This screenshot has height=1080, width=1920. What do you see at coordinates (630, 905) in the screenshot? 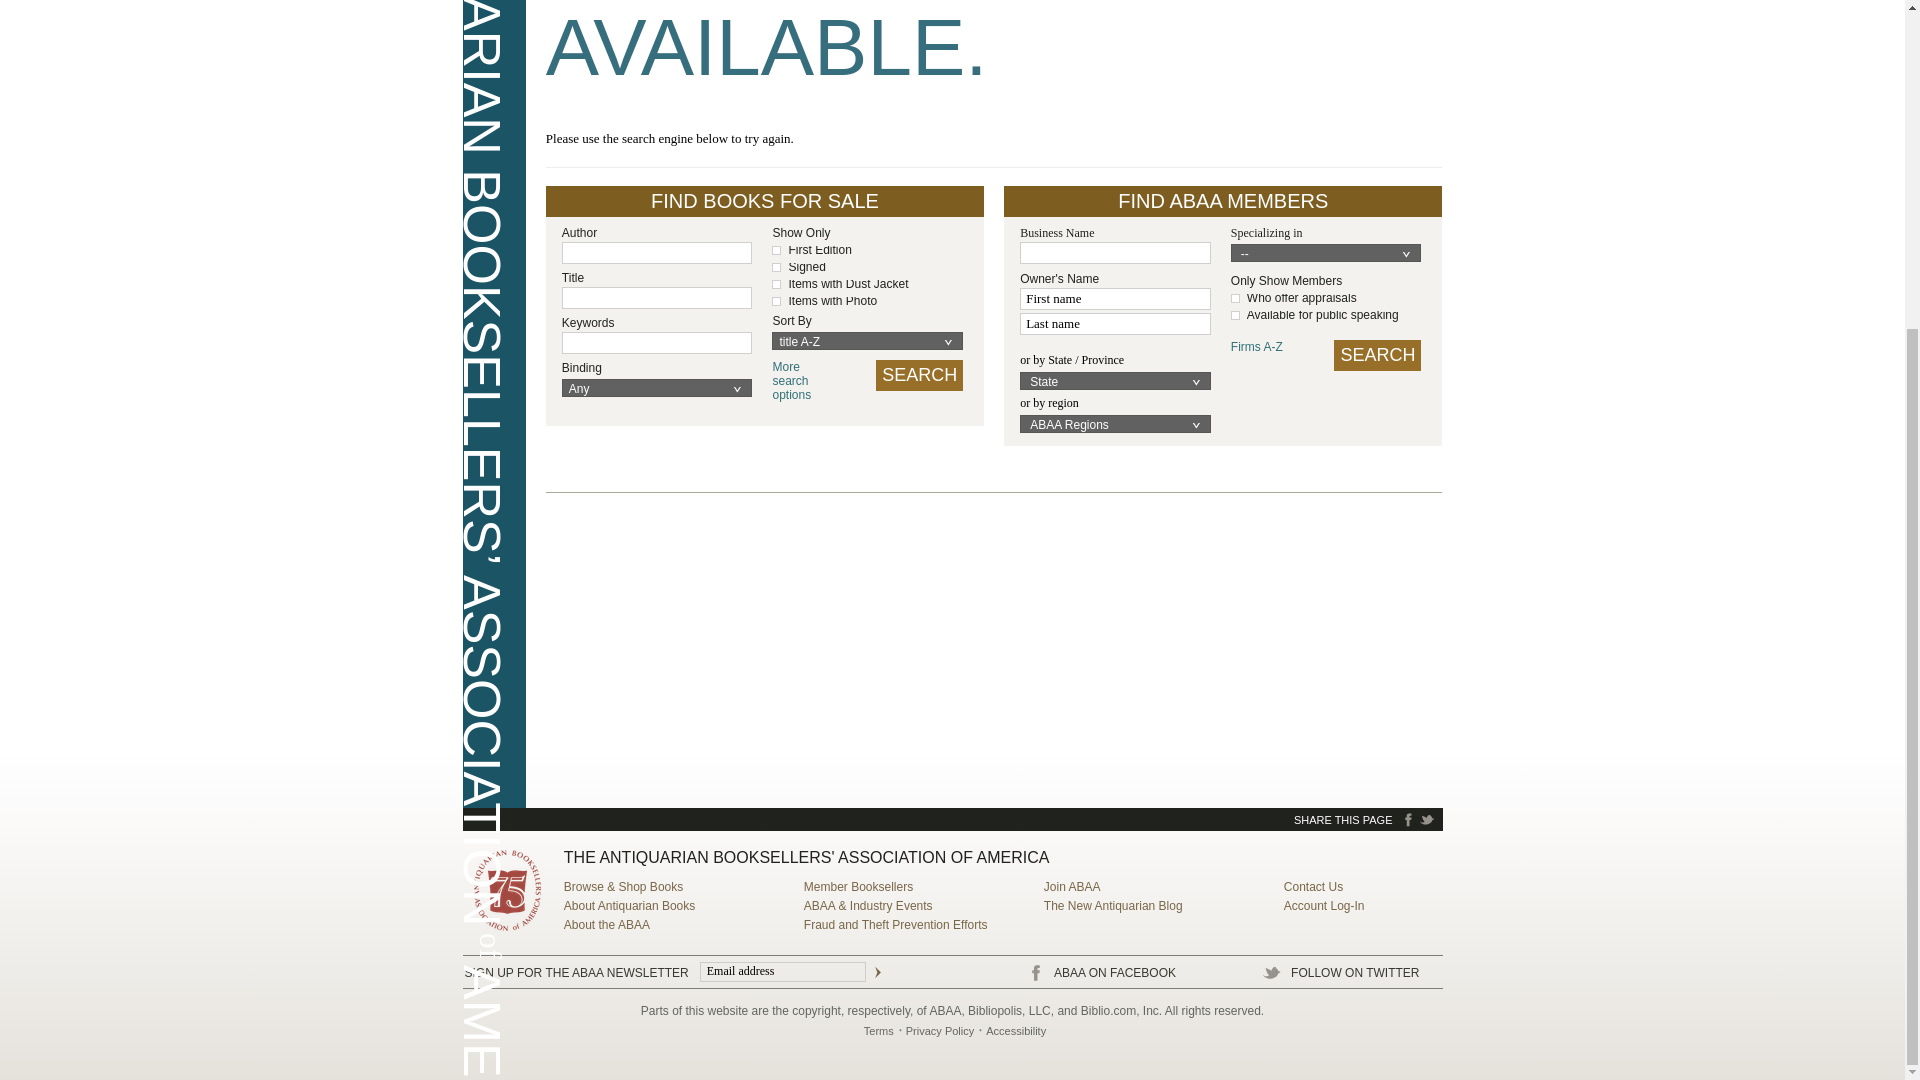
I see `Contact Us` at bounding box center [630, 905].